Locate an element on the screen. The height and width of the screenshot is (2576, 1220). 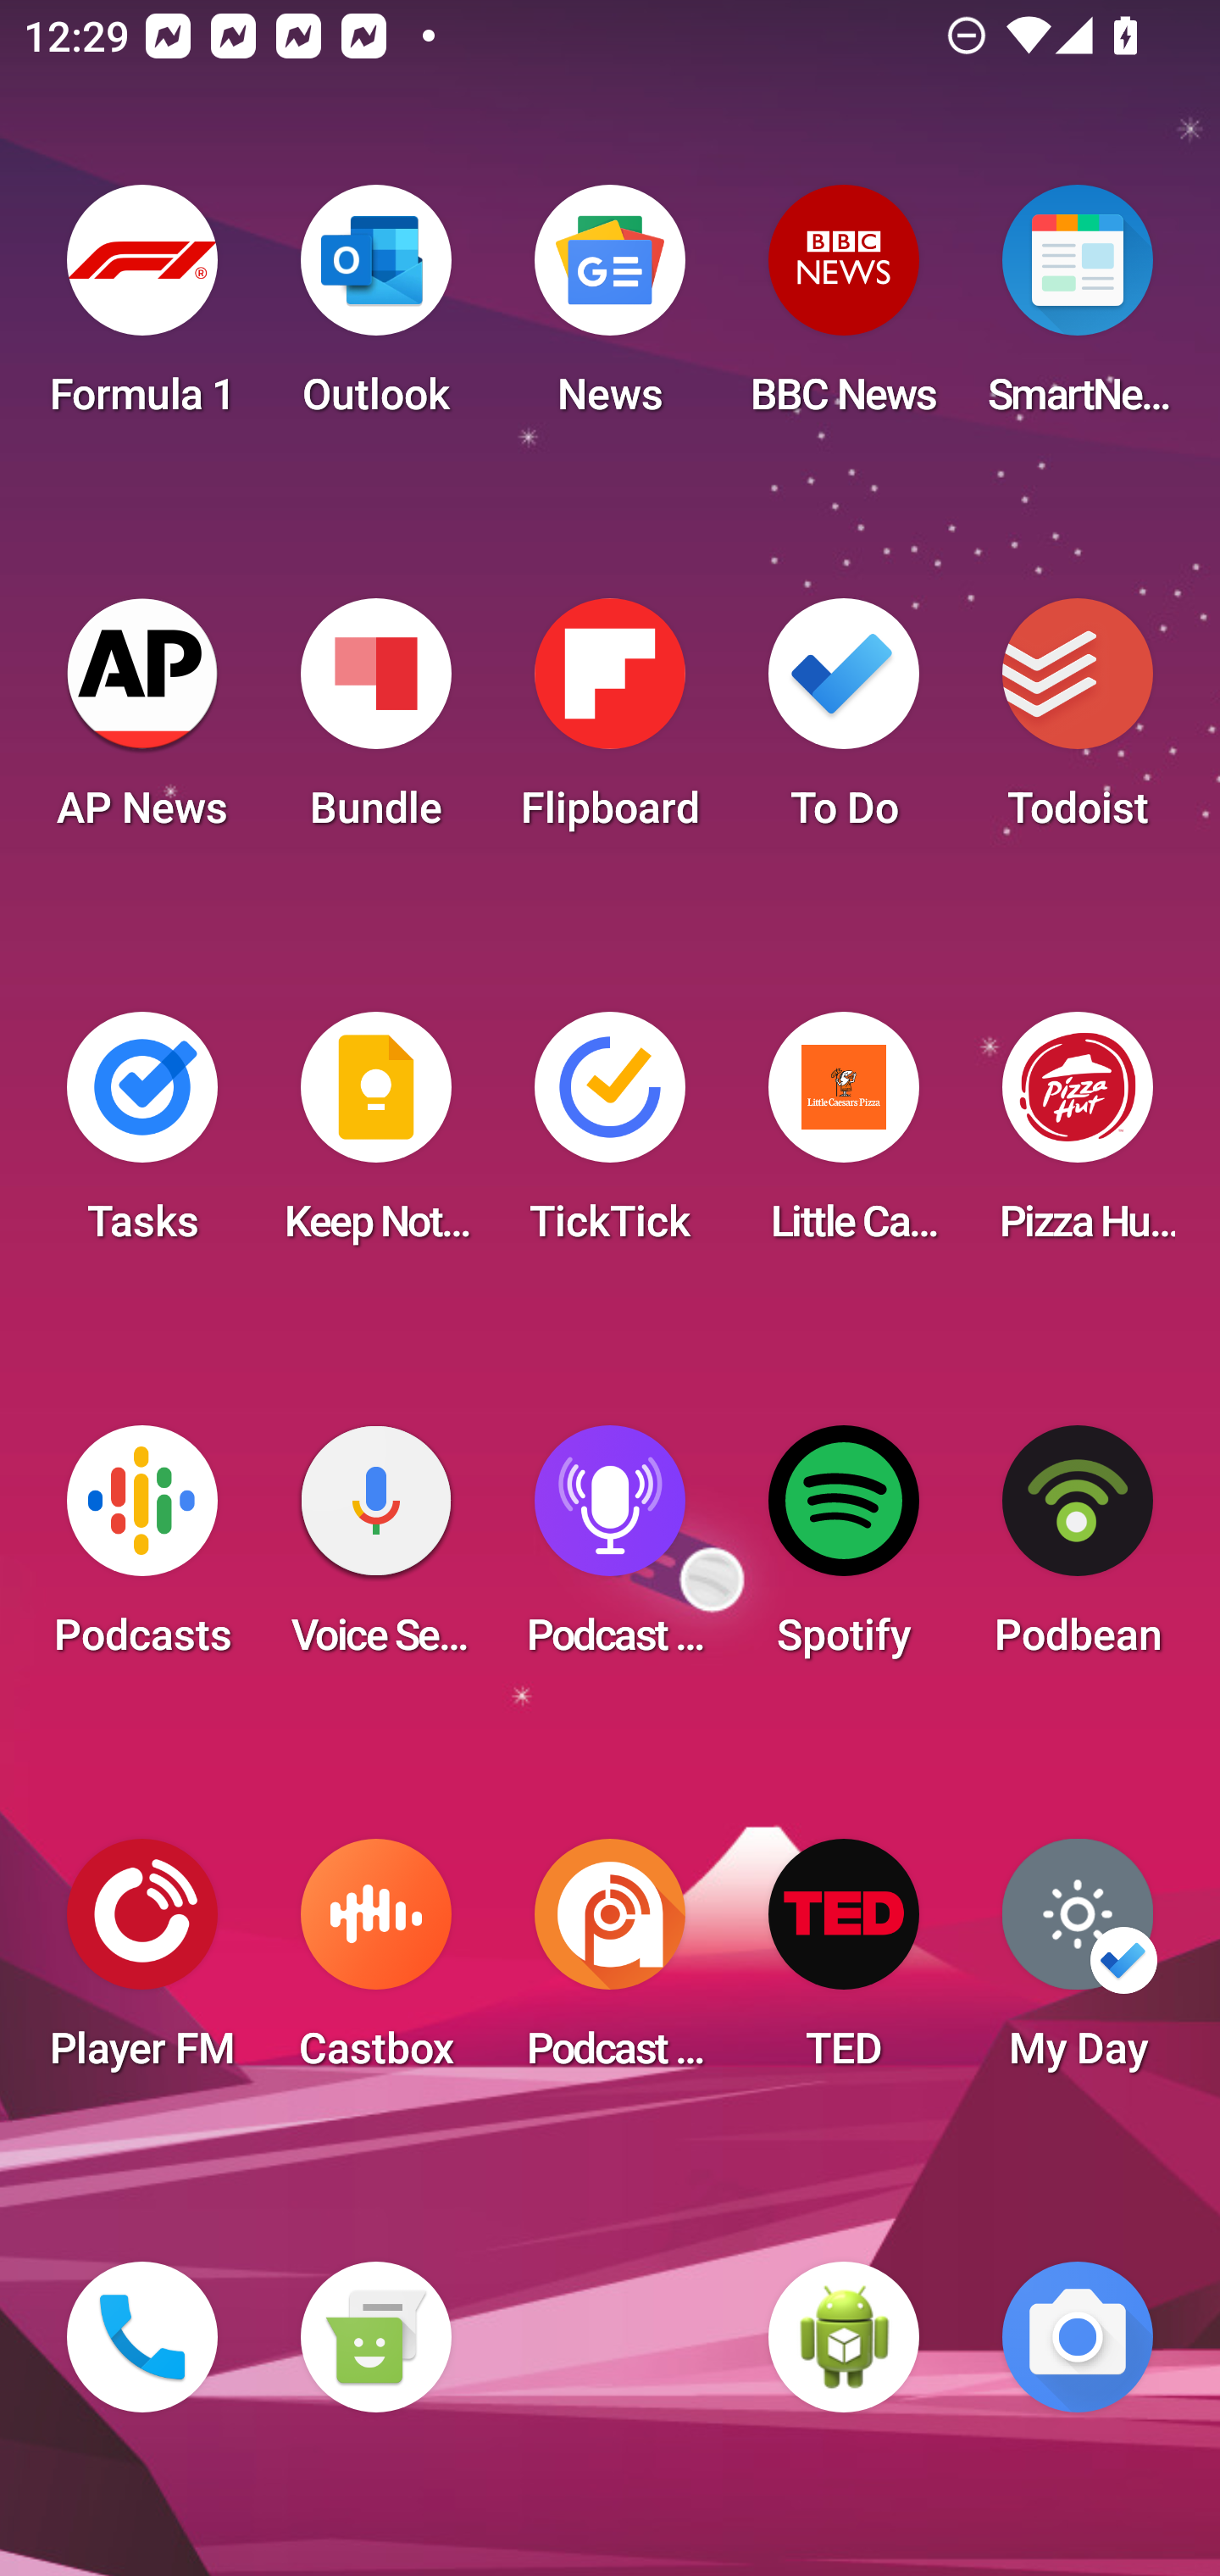
BBC News is located at coordinates (844, 310).